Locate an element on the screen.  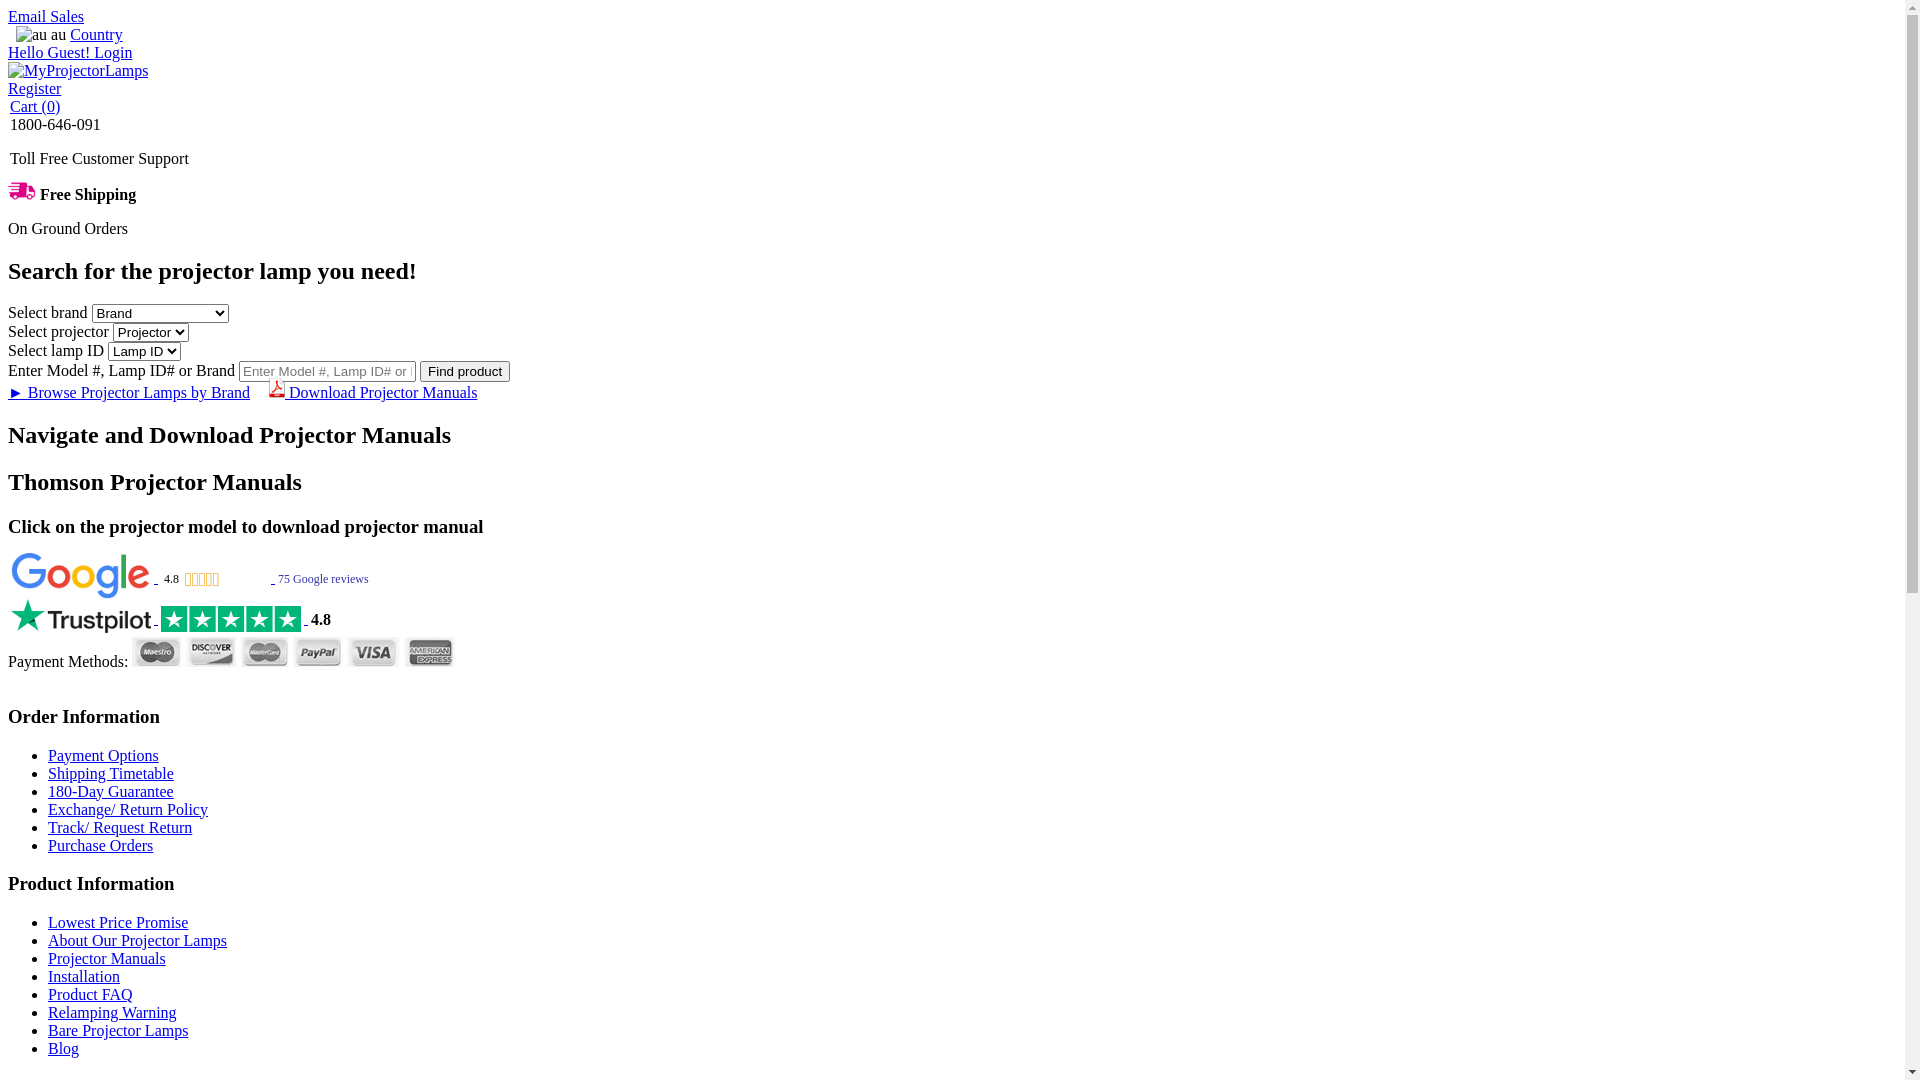
Exchange/ Return Policy is located at coordinates (128, 810).